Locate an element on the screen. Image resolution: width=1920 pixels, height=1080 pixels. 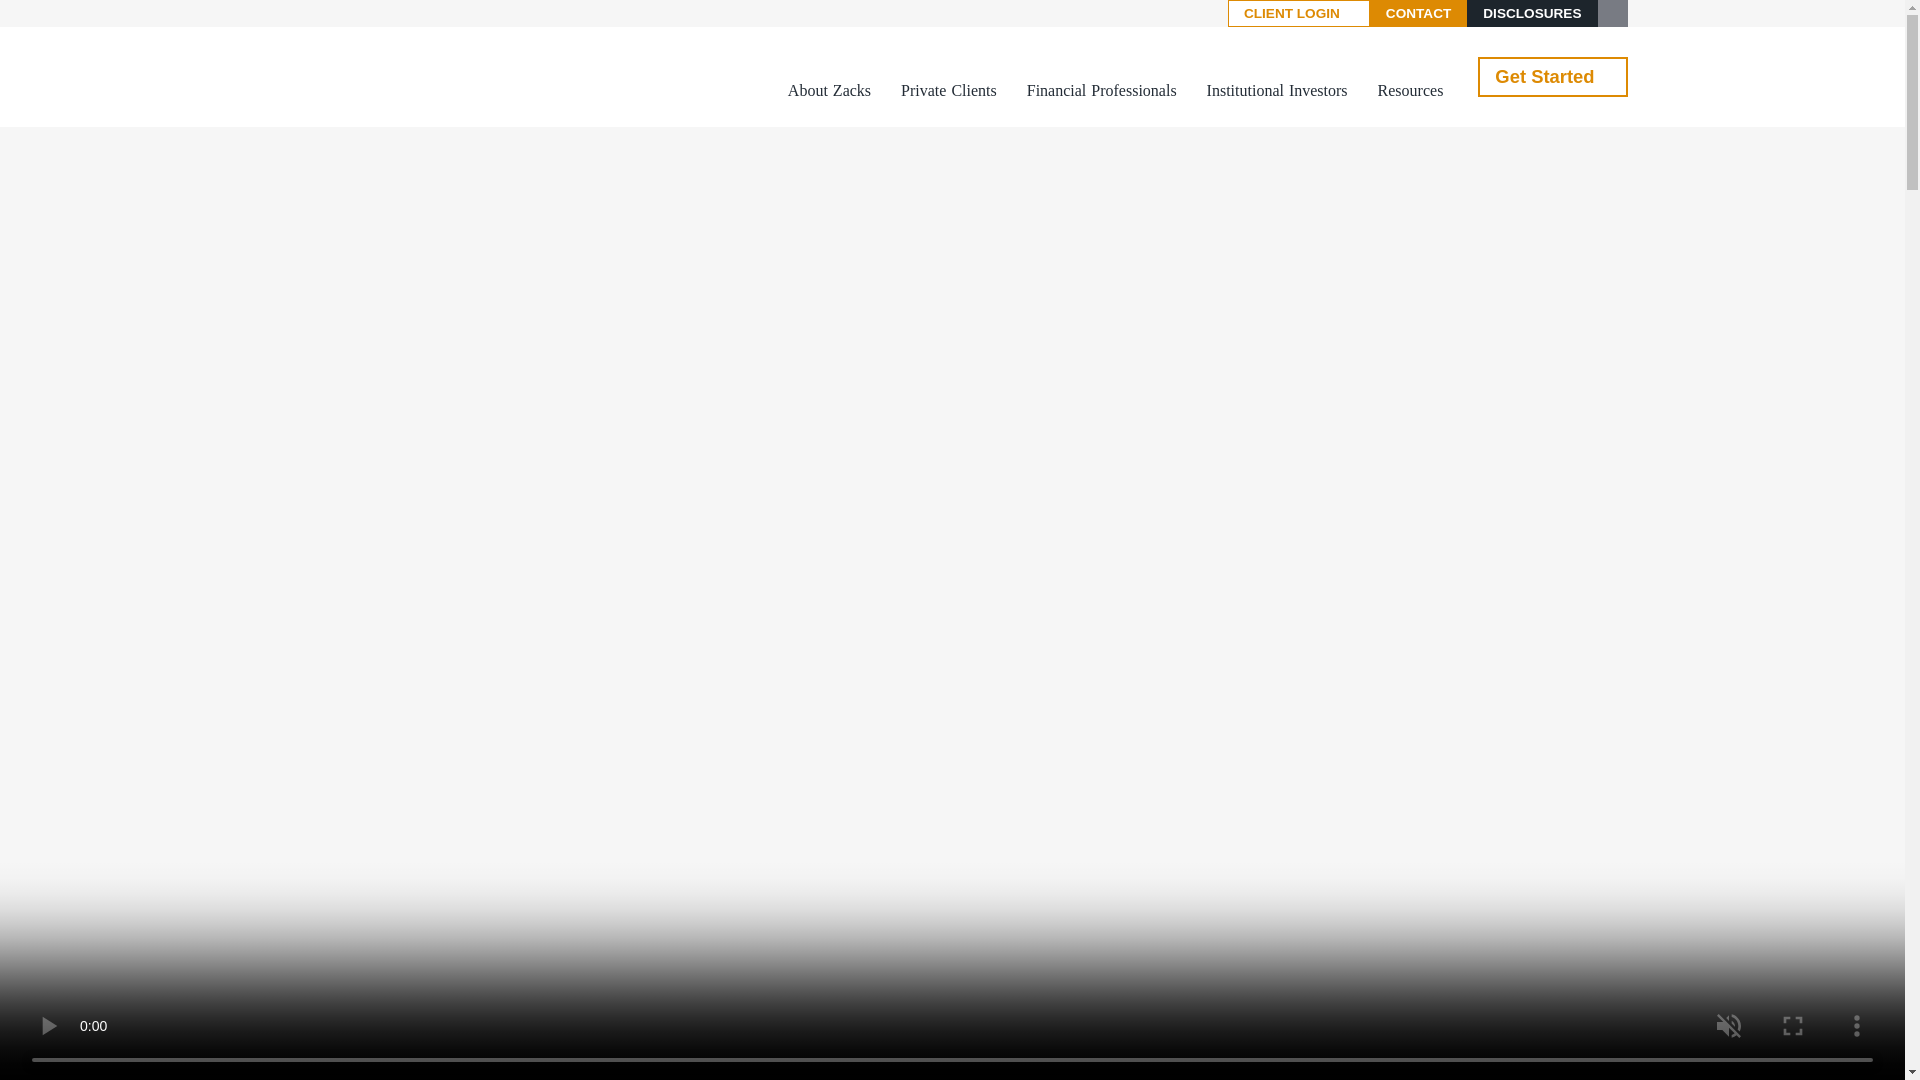
InstitutionalInvestors is located at coordinates (1277, 92).